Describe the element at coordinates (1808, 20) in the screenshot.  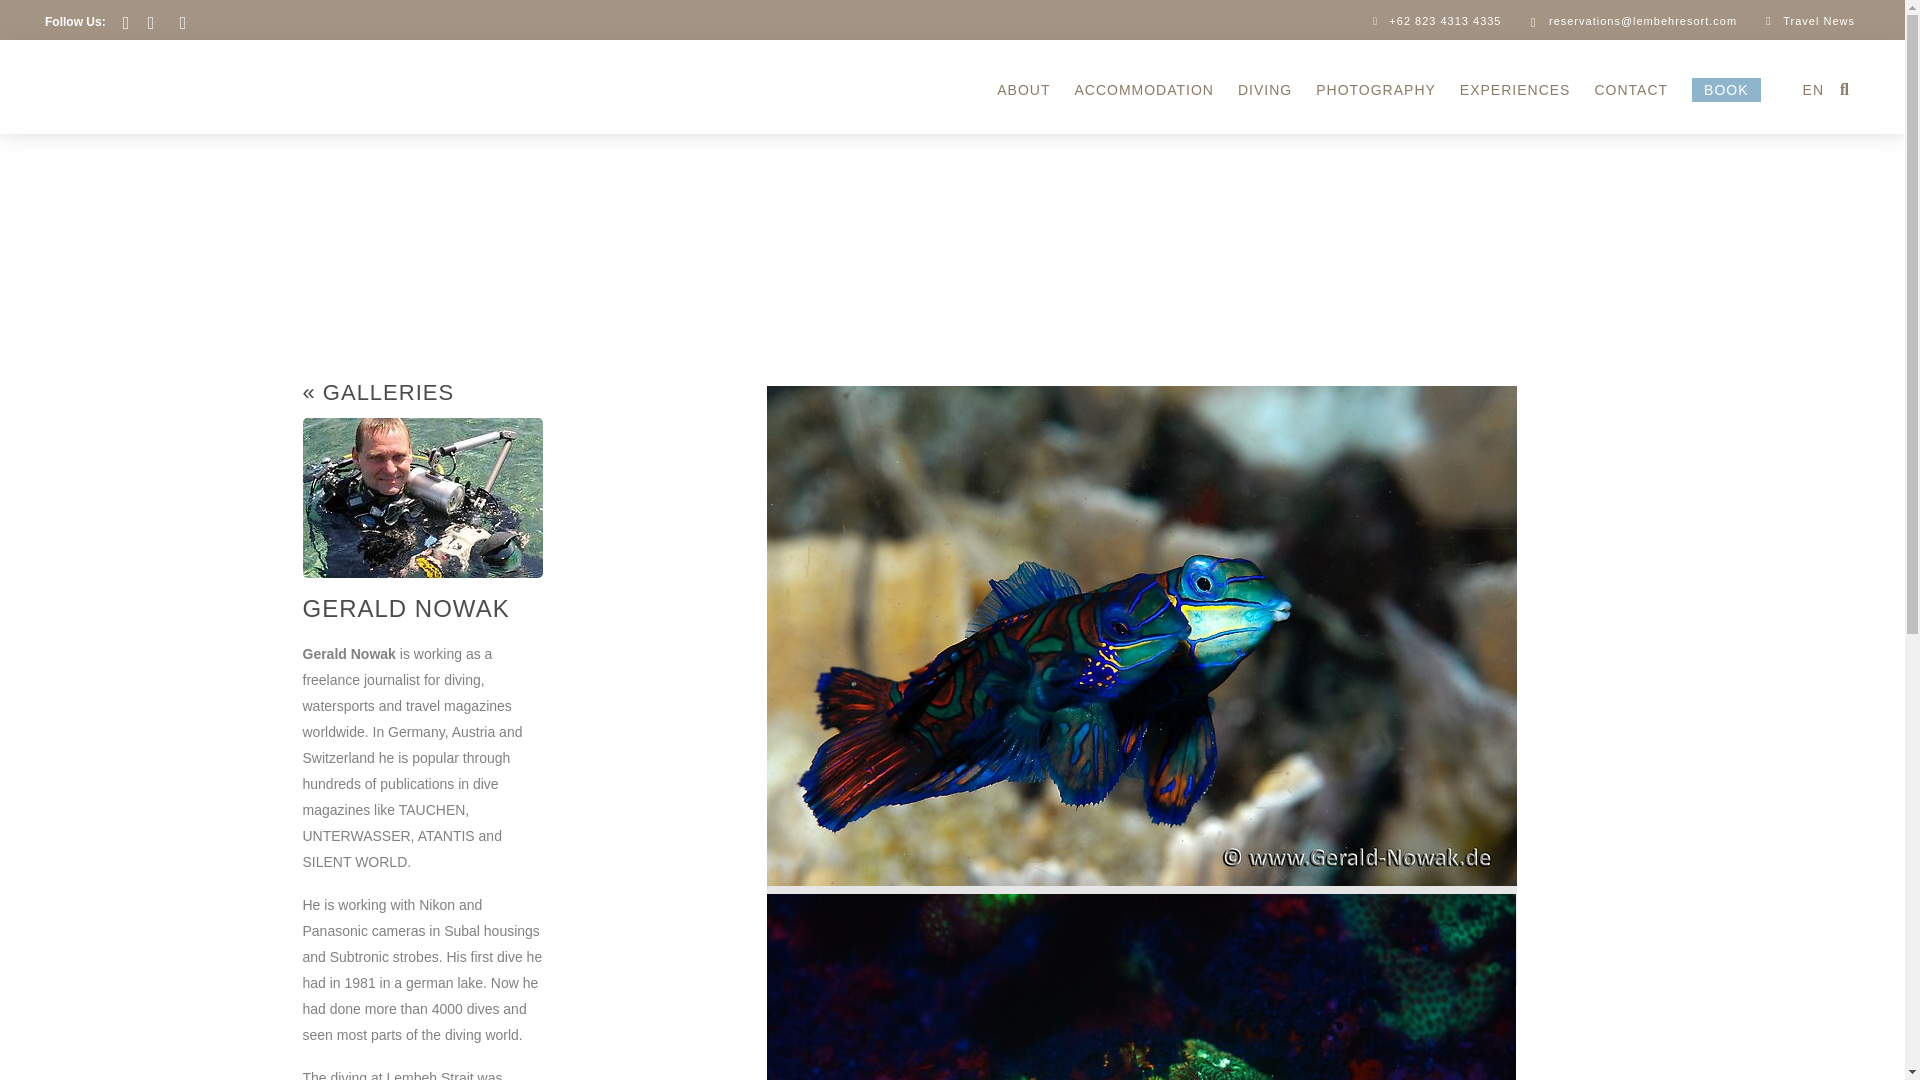
I see `Travel News` at that location.